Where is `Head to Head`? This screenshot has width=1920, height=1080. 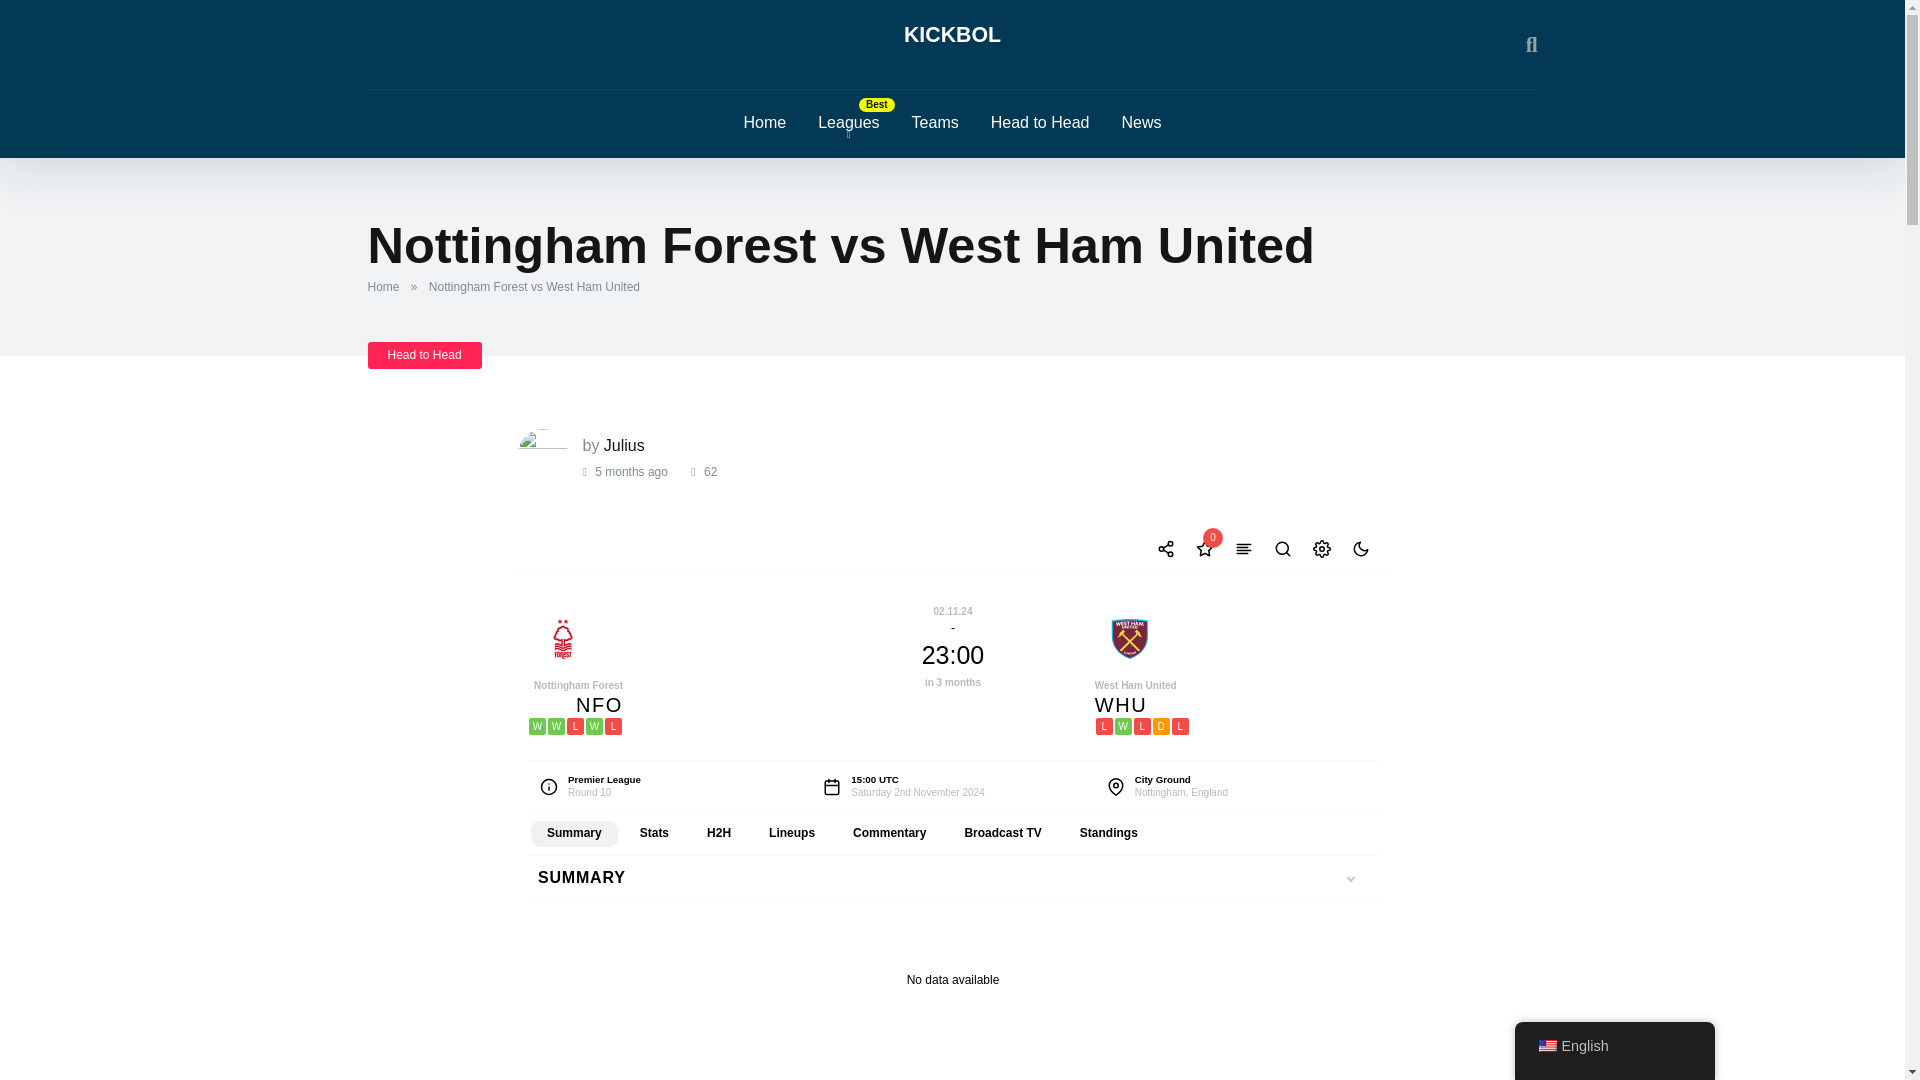
Head to Head is located at coordinates (424, 356).